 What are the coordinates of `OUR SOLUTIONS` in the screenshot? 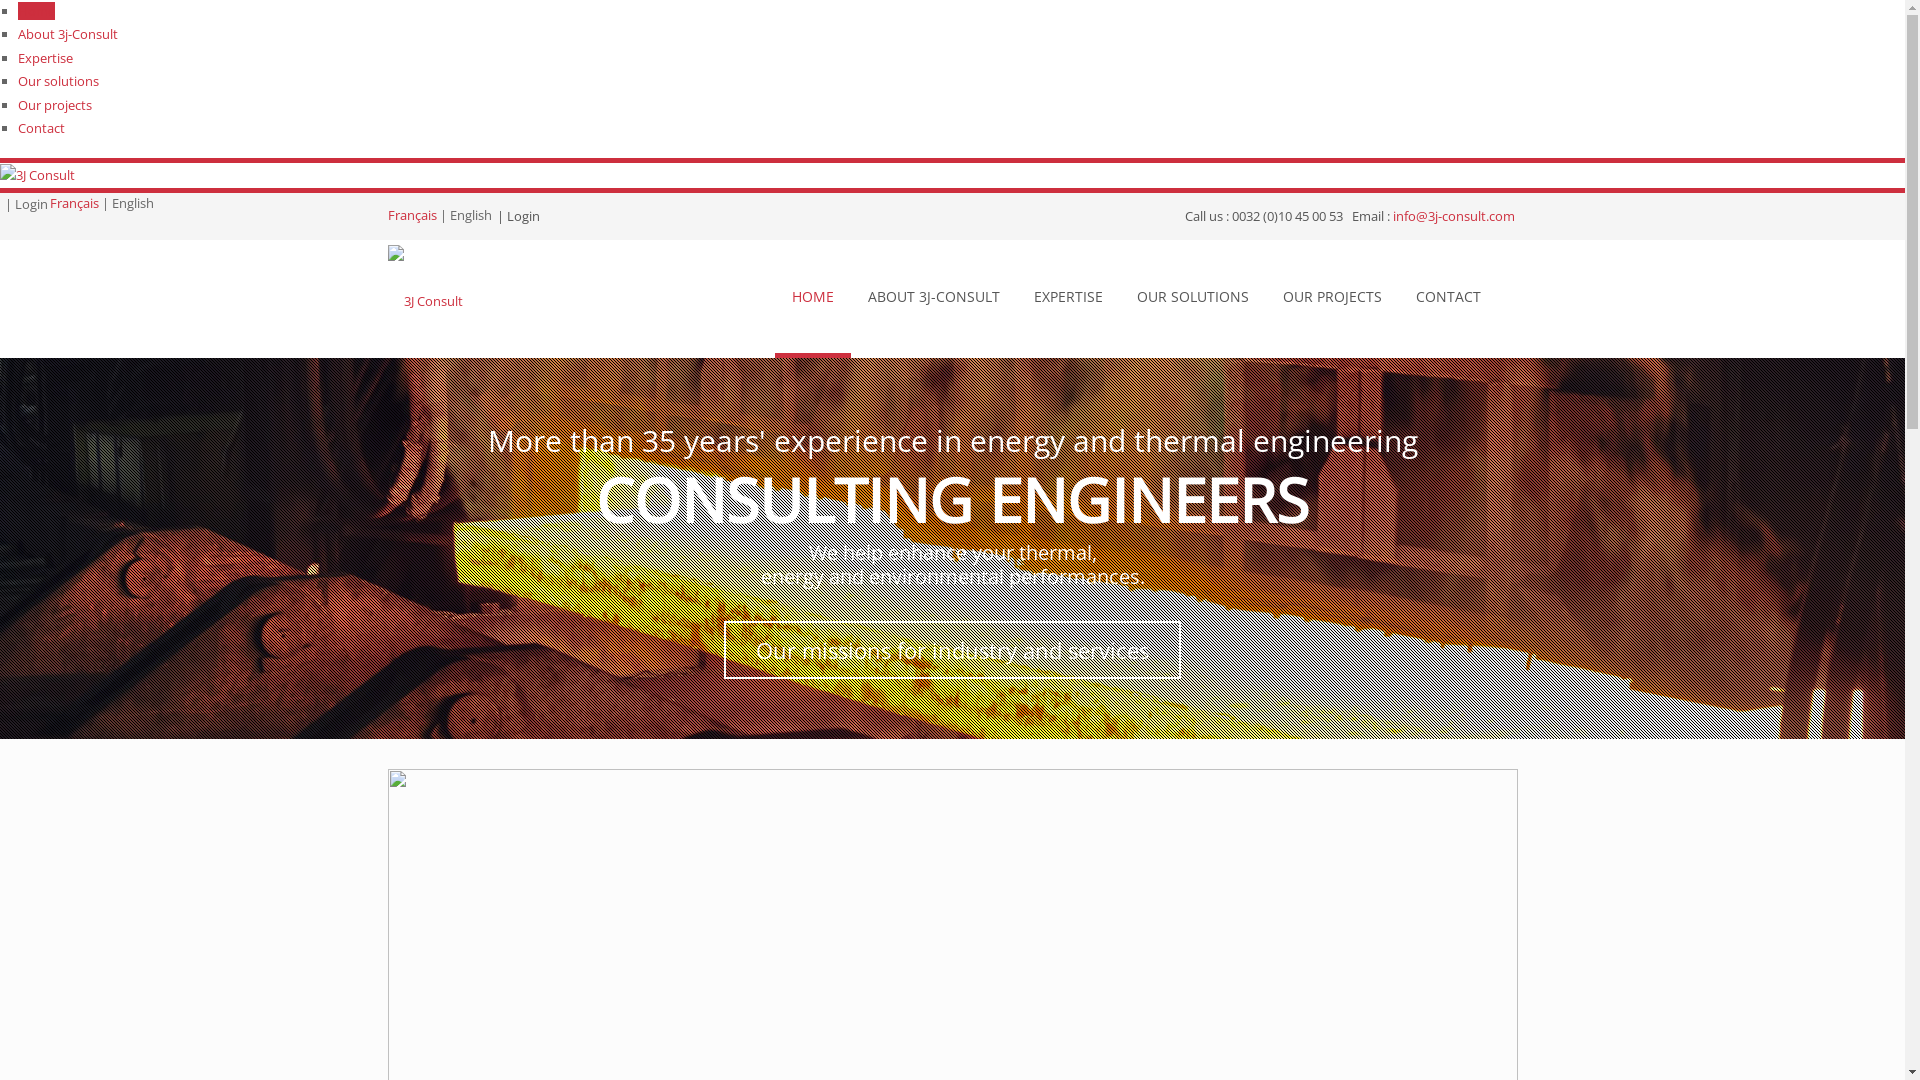 It's located at (1193, 299).